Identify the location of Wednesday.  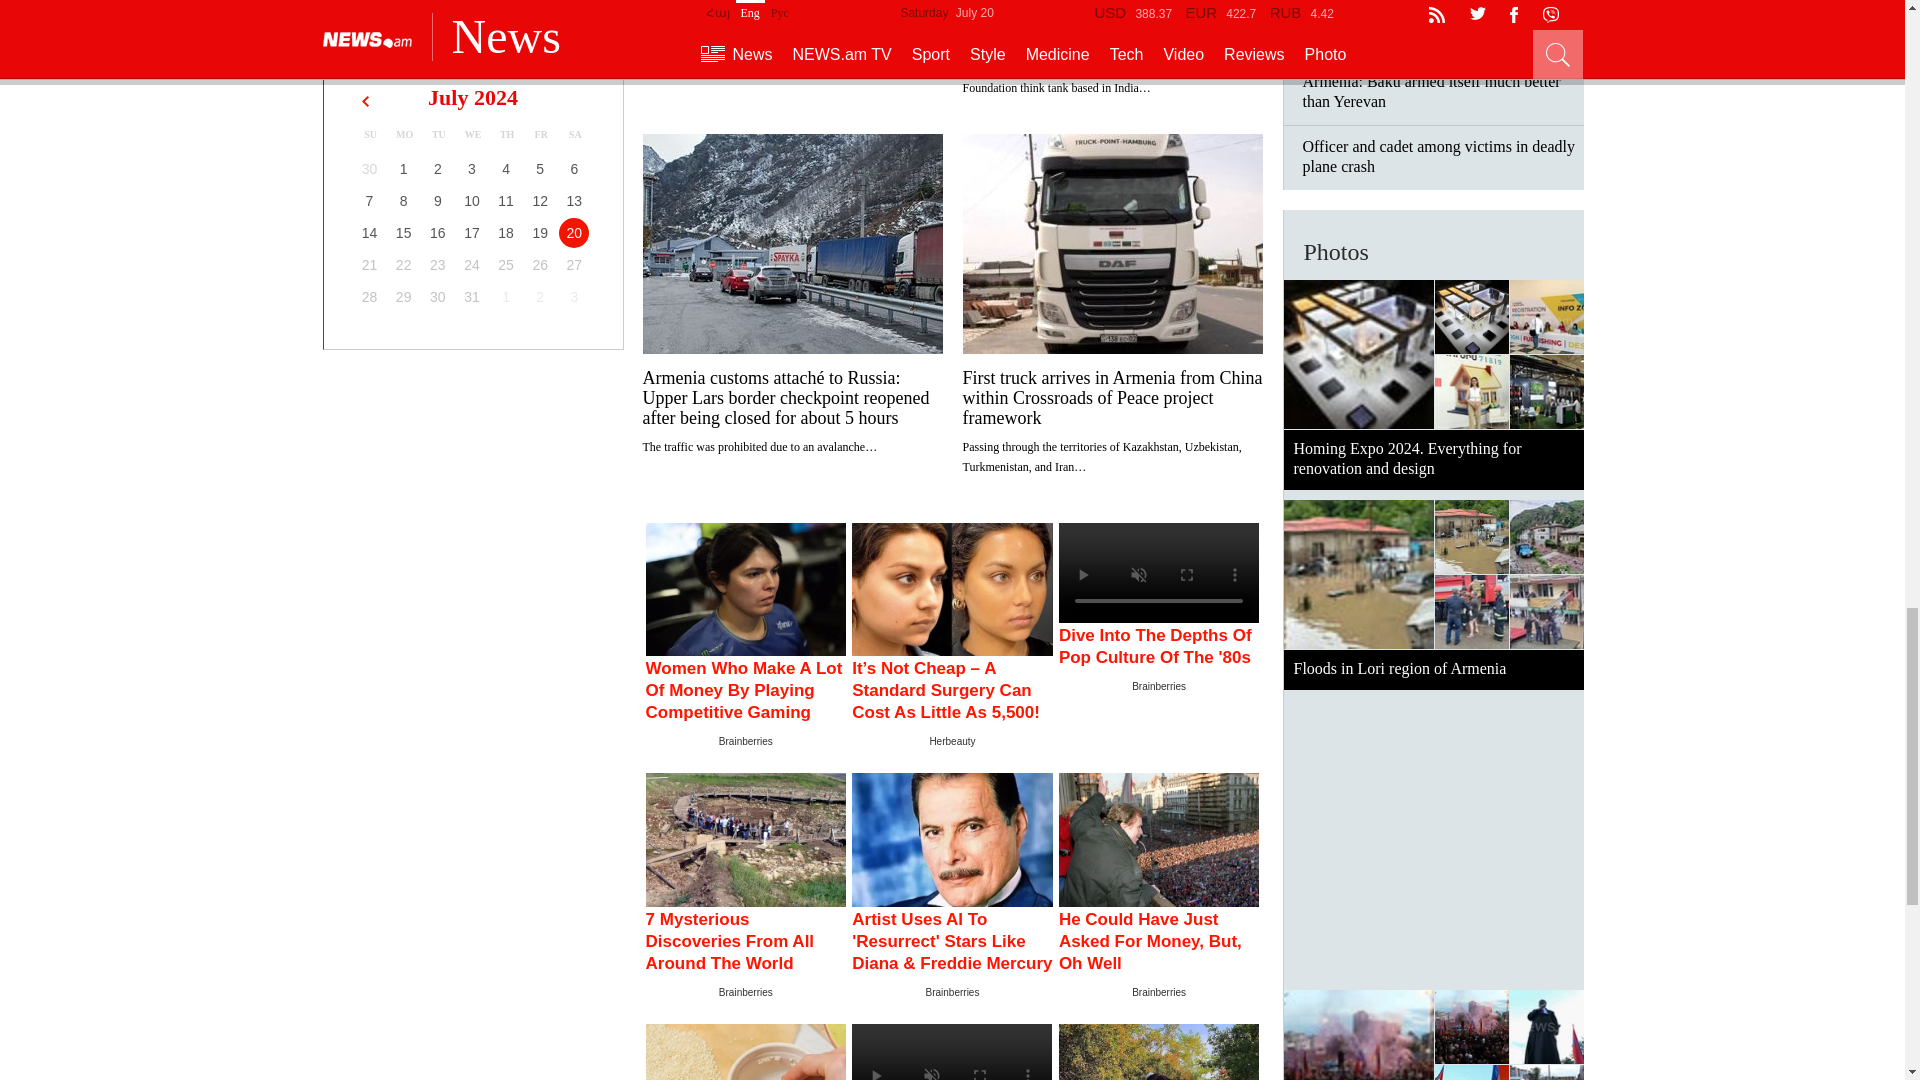
(472, 134).